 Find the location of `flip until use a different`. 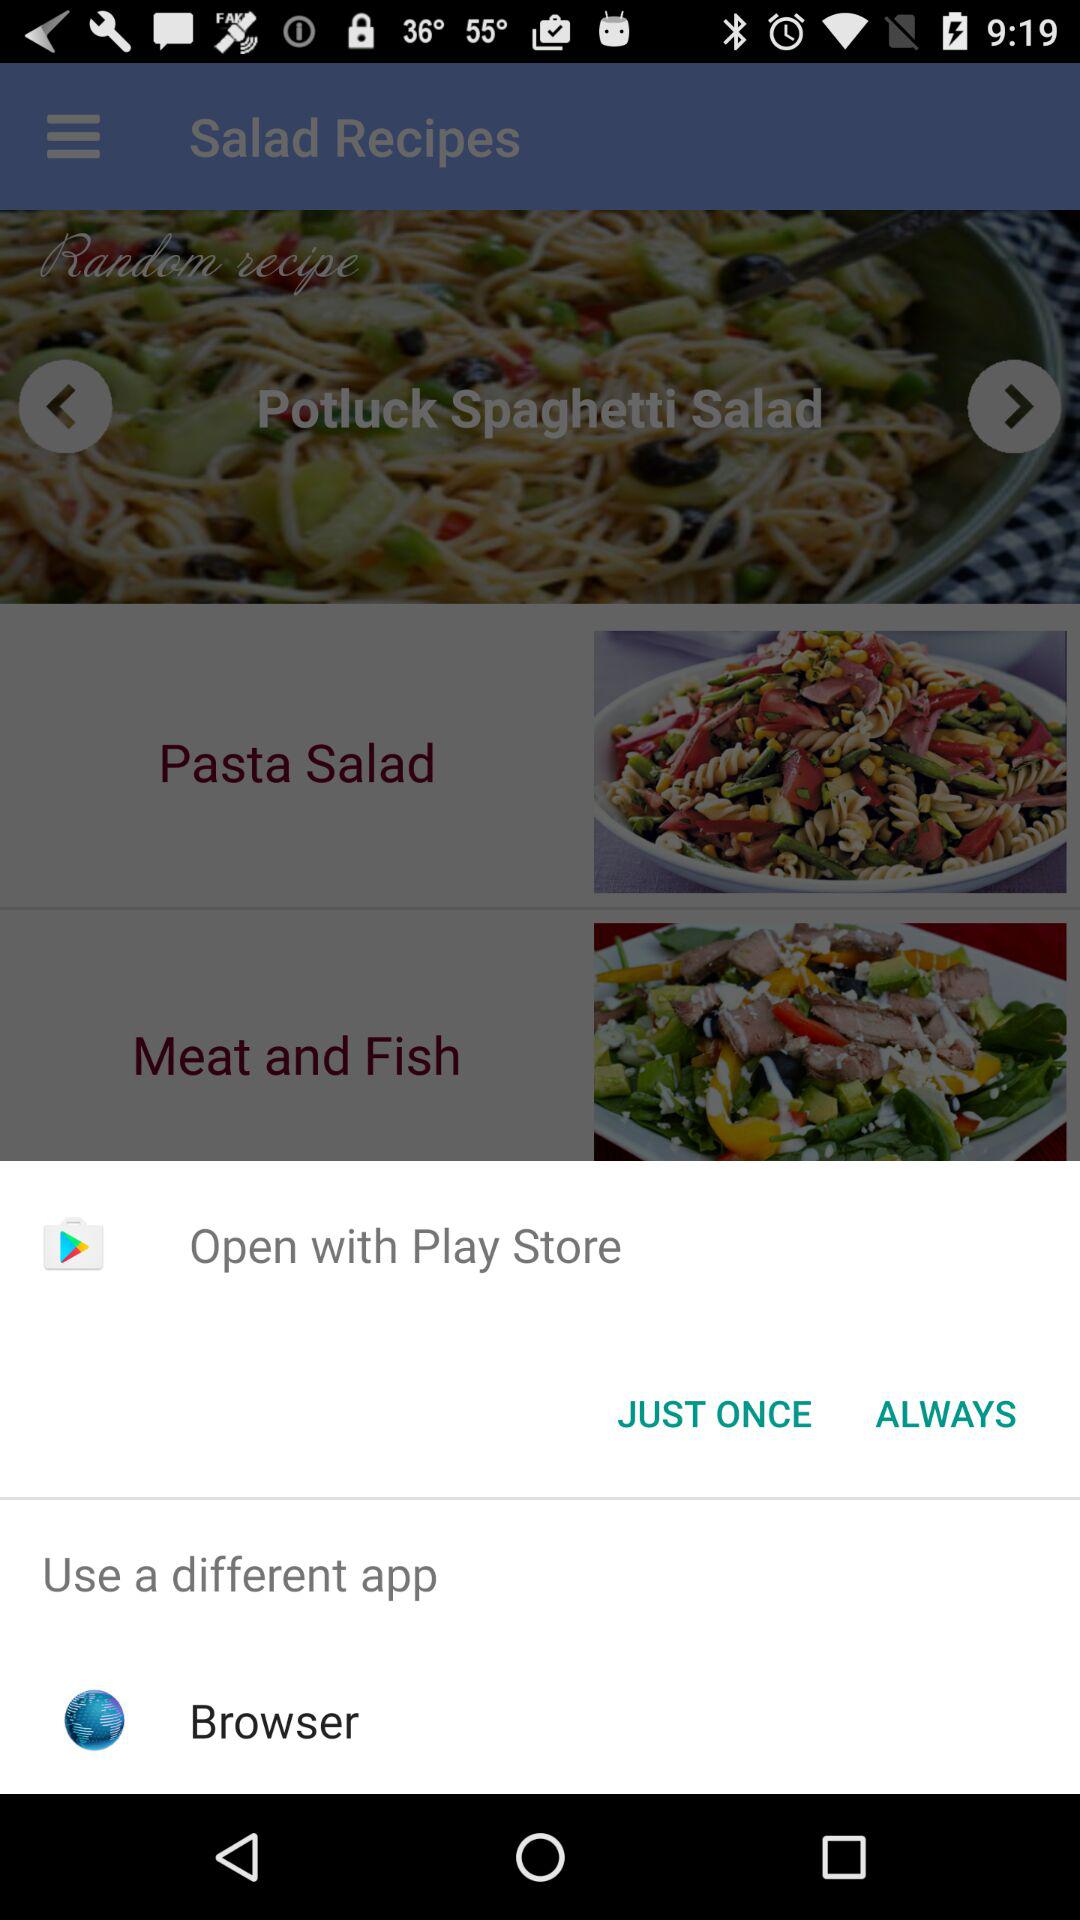

flip until use a different is located at coordinates (540, 1574).